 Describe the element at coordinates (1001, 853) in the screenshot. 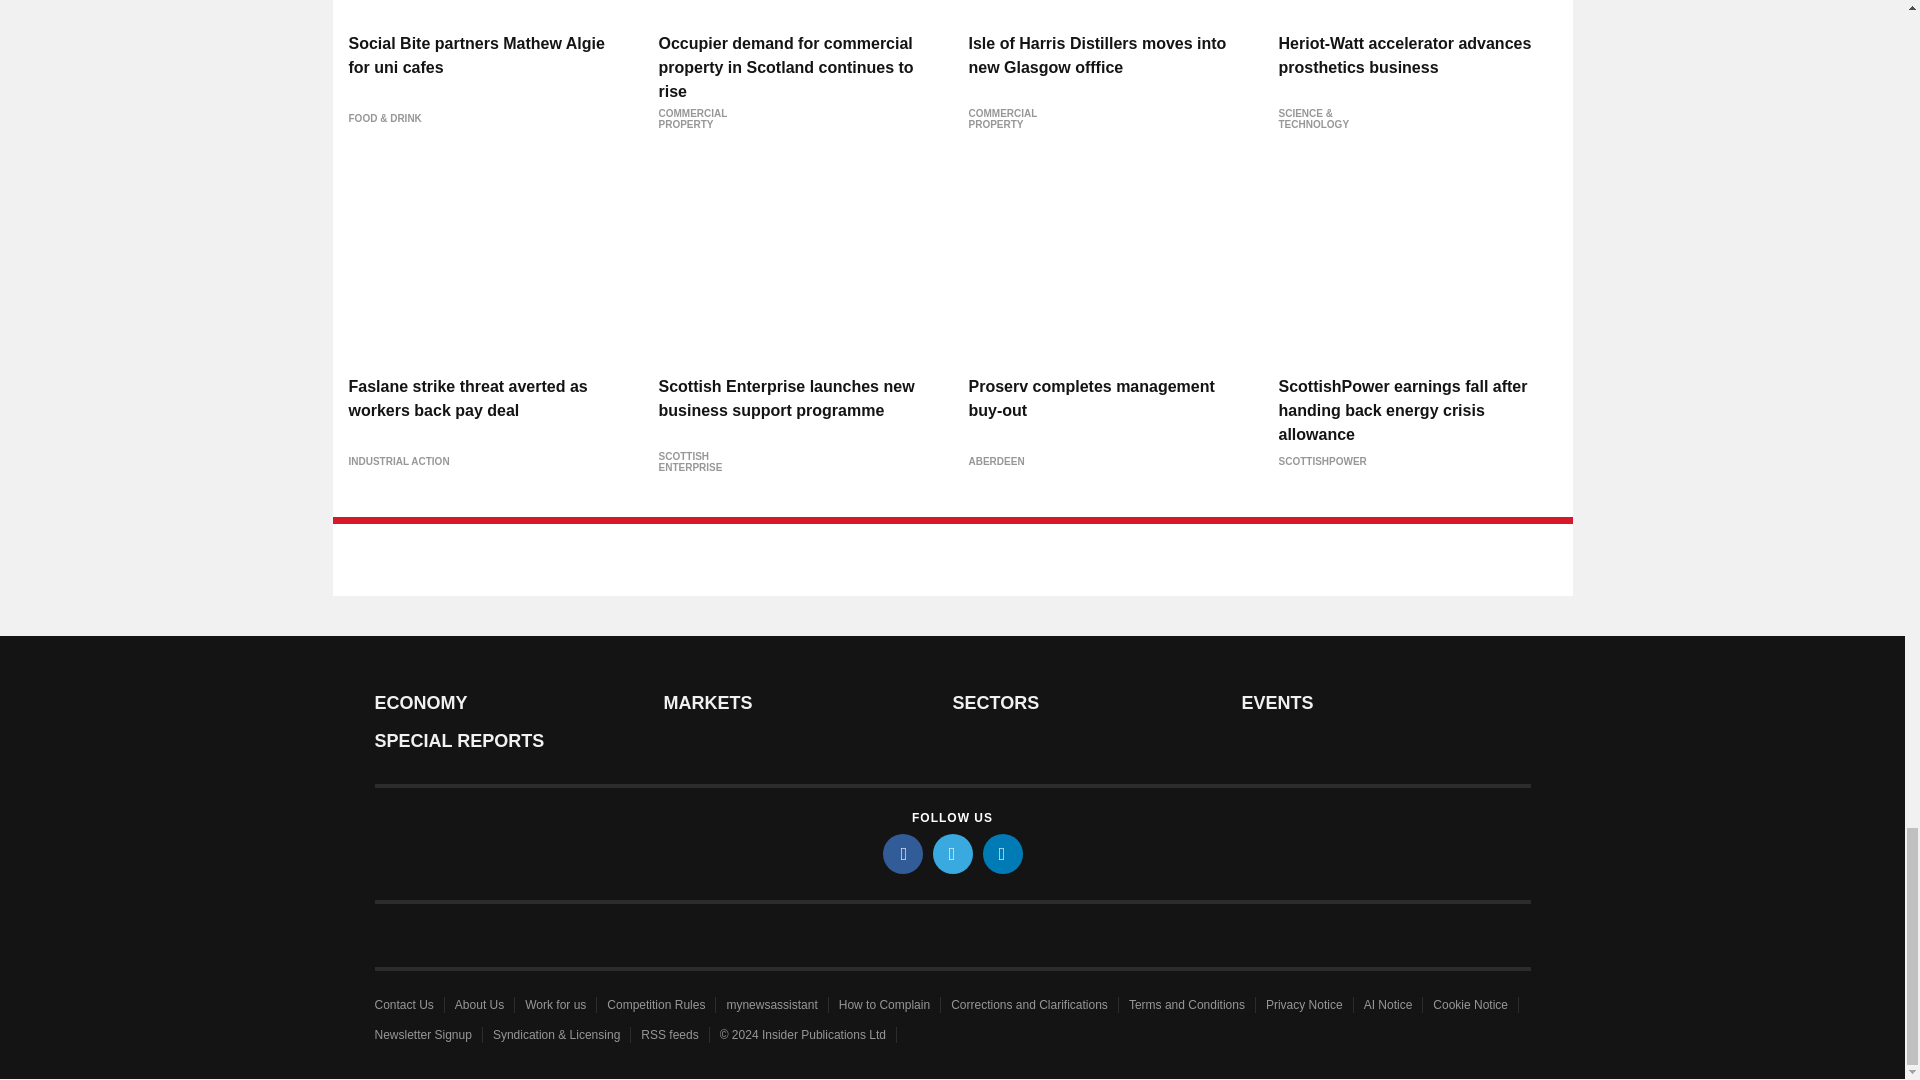

I see `linkedin` at that location.